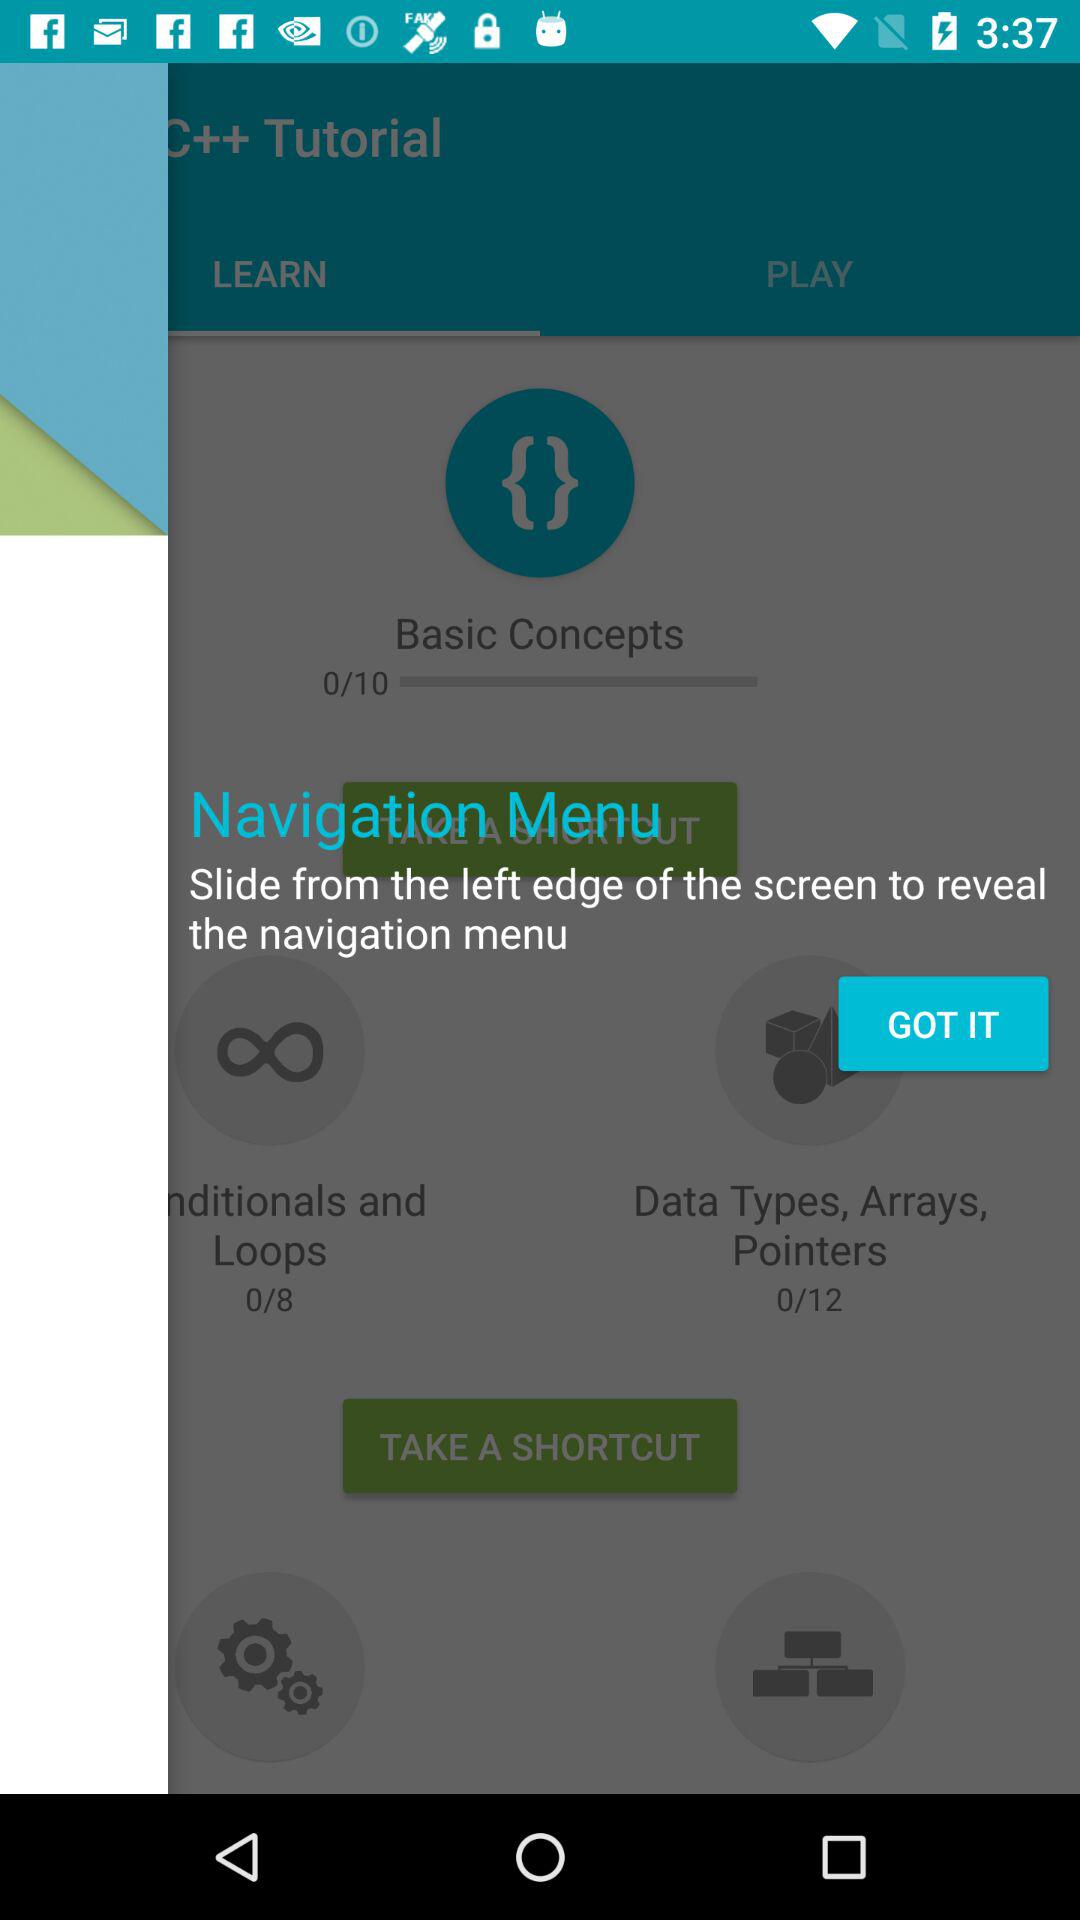 The width and height of the screenshot is (1080, 1920). I want to click on jump to the got it, so click(942, 1023).